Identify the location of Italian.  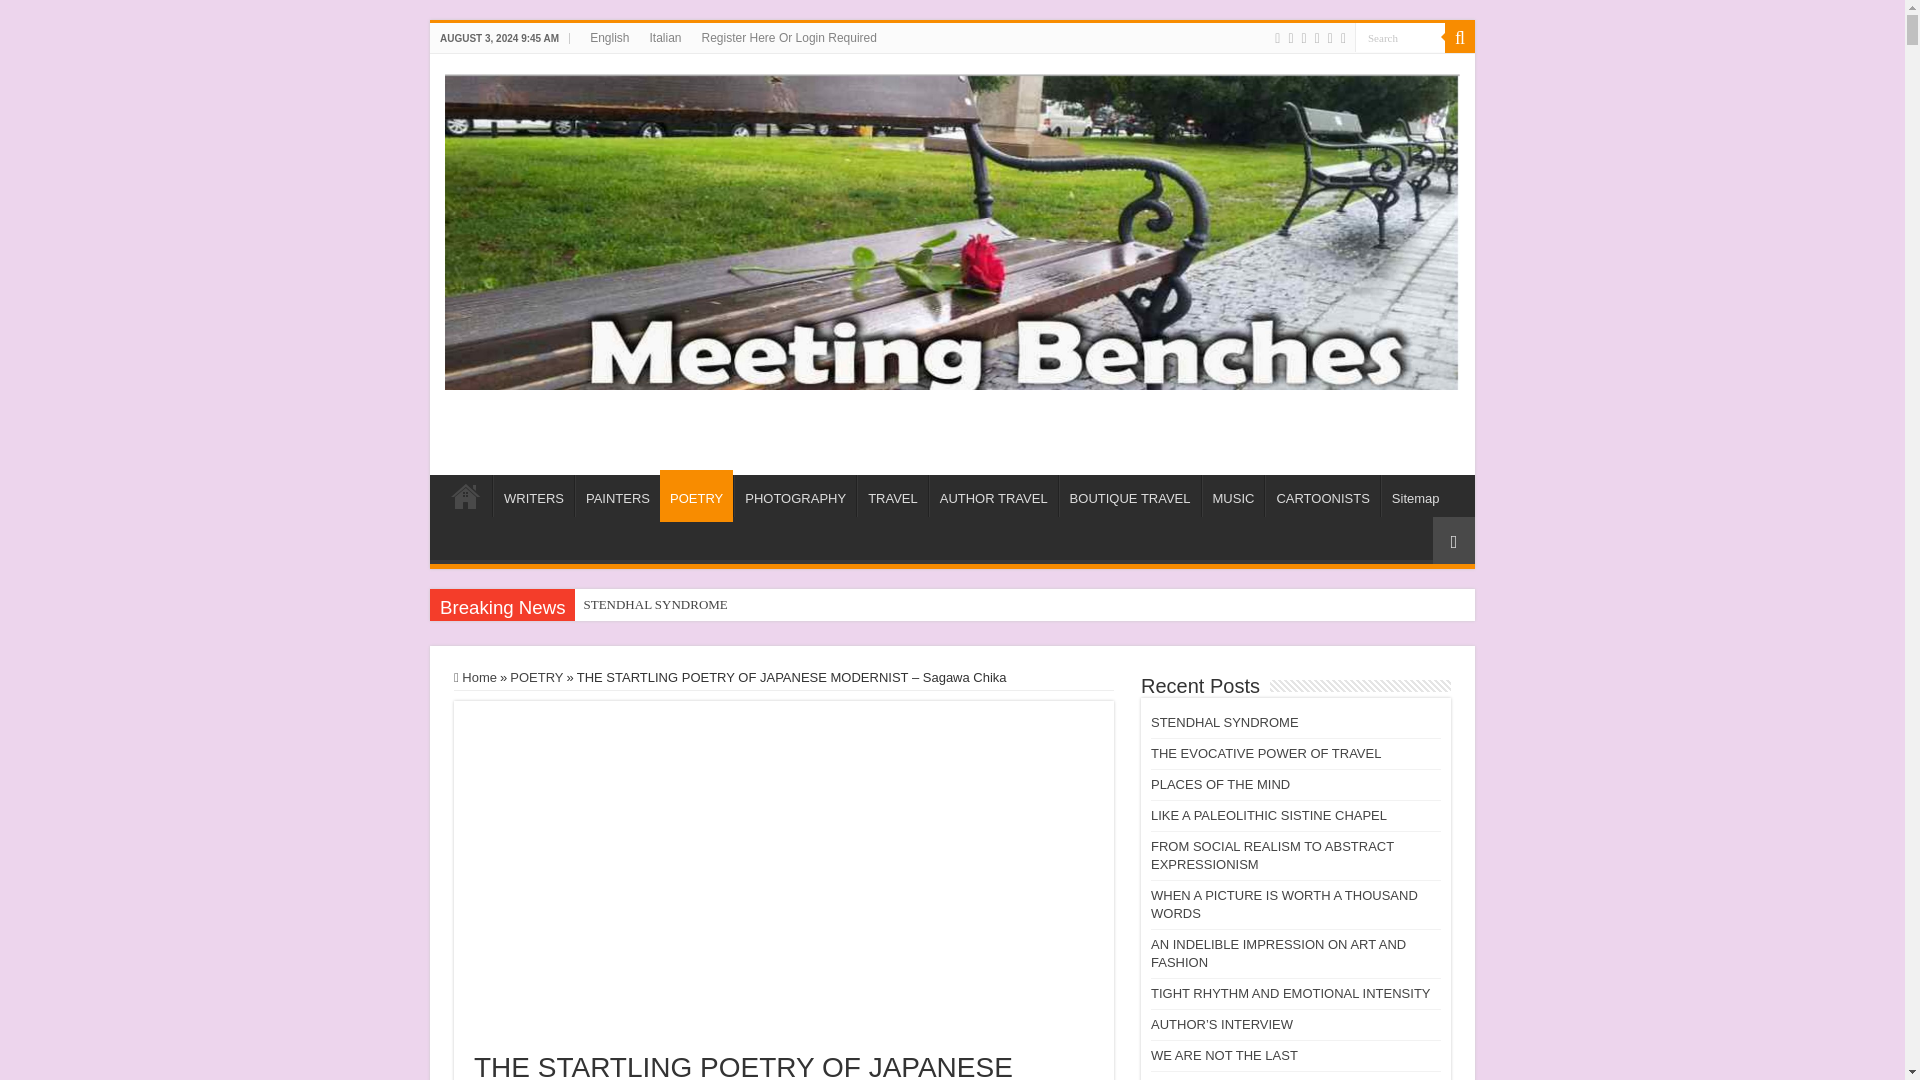
(665, 37).